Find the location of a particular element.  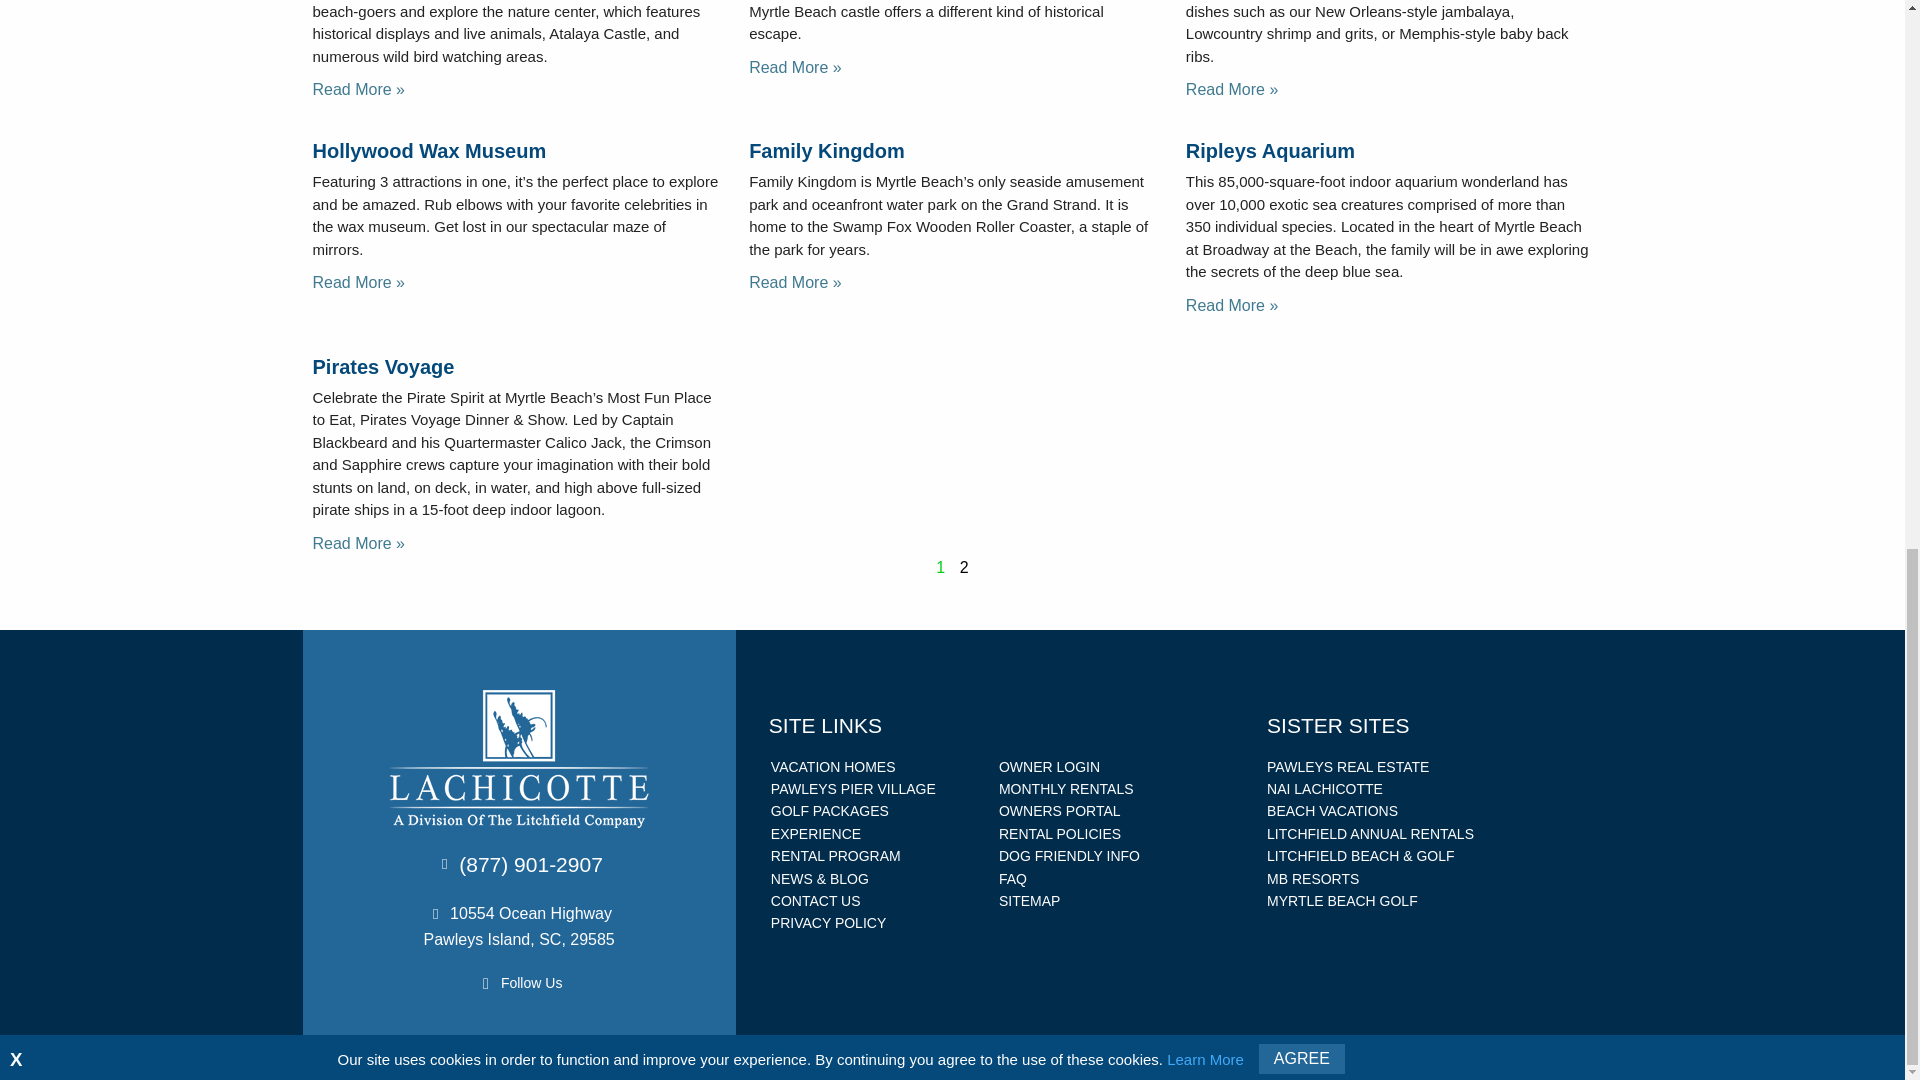

Hollywood Wax Museum is located at coordinates (428, 151).